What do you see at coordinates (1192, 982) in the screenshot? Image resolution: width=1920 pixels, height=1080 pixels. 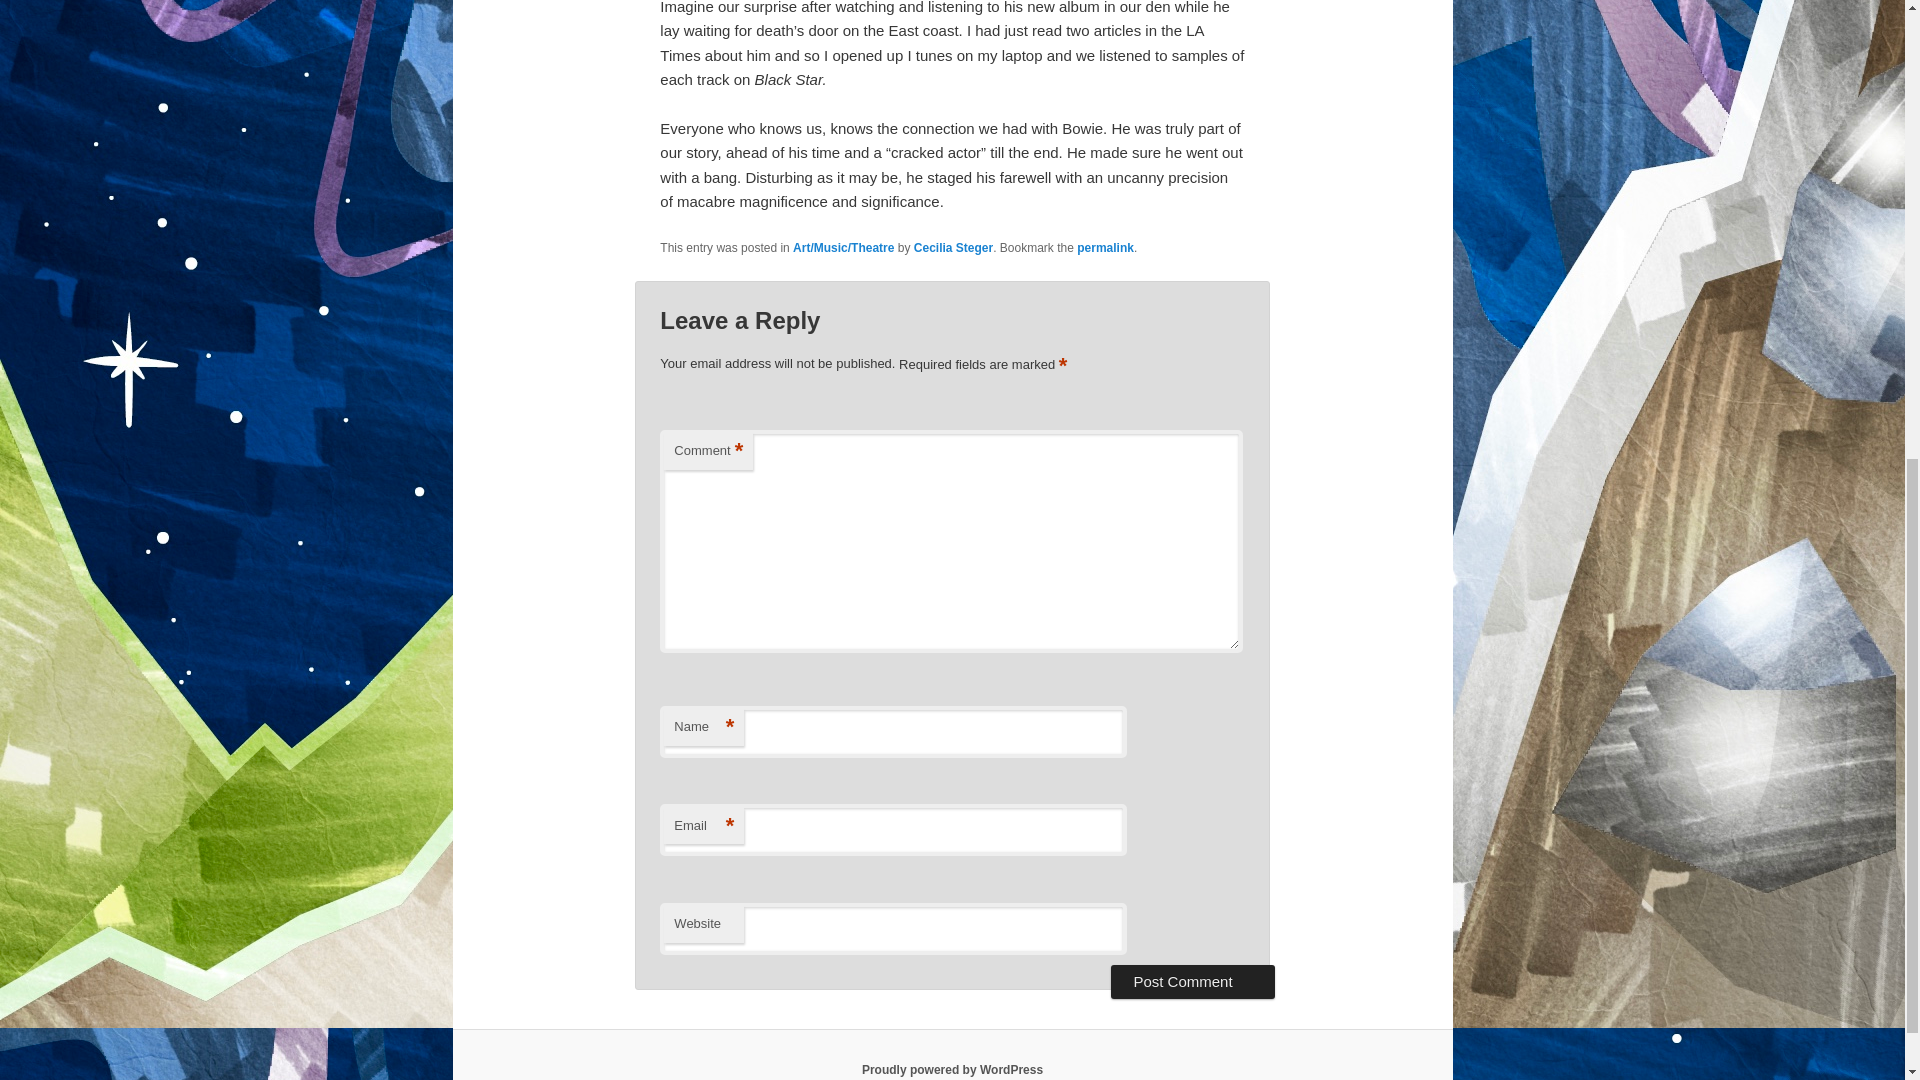 I see `Post Comment` at bounding box center [1192, 982].